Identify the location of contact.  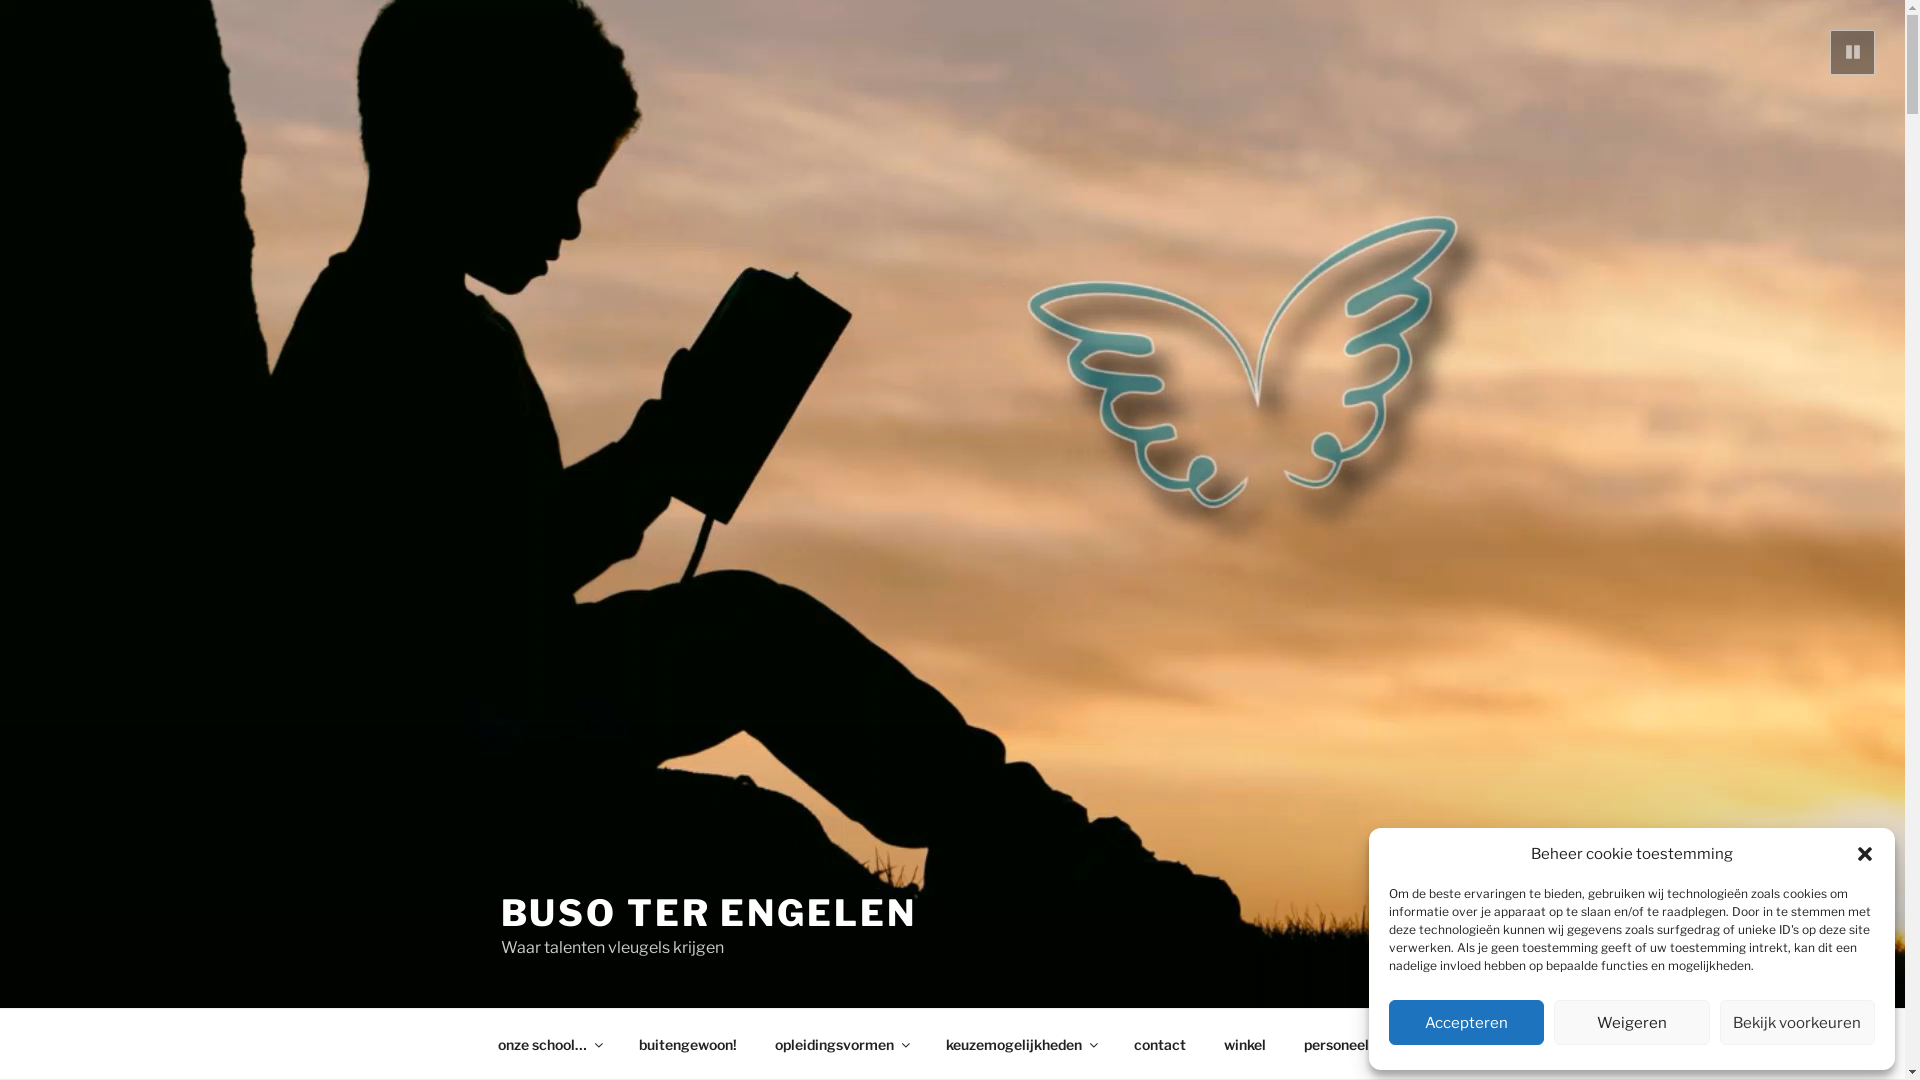
(1160, 1044).